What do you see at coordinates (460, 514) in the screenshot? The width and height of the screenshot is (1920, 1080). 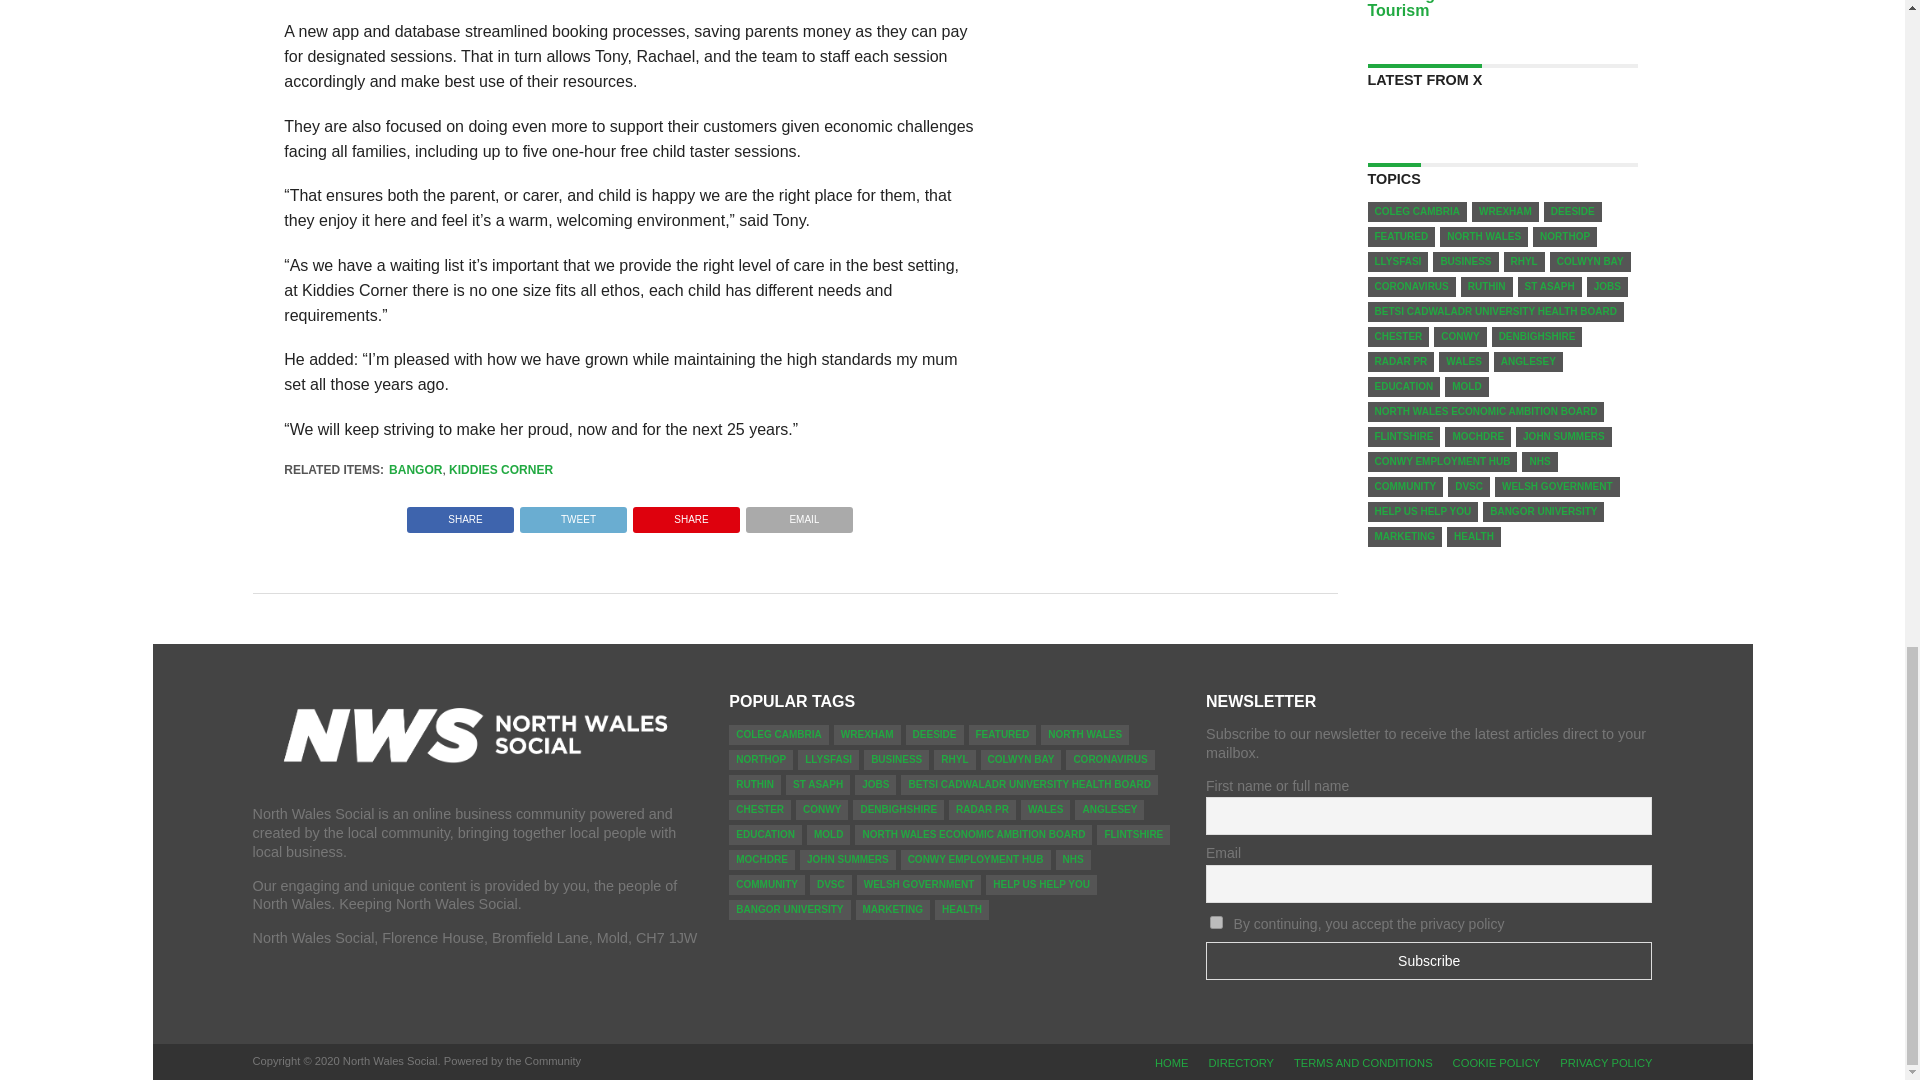 I see `Share on Facebook` at bounding box center [460, 514].